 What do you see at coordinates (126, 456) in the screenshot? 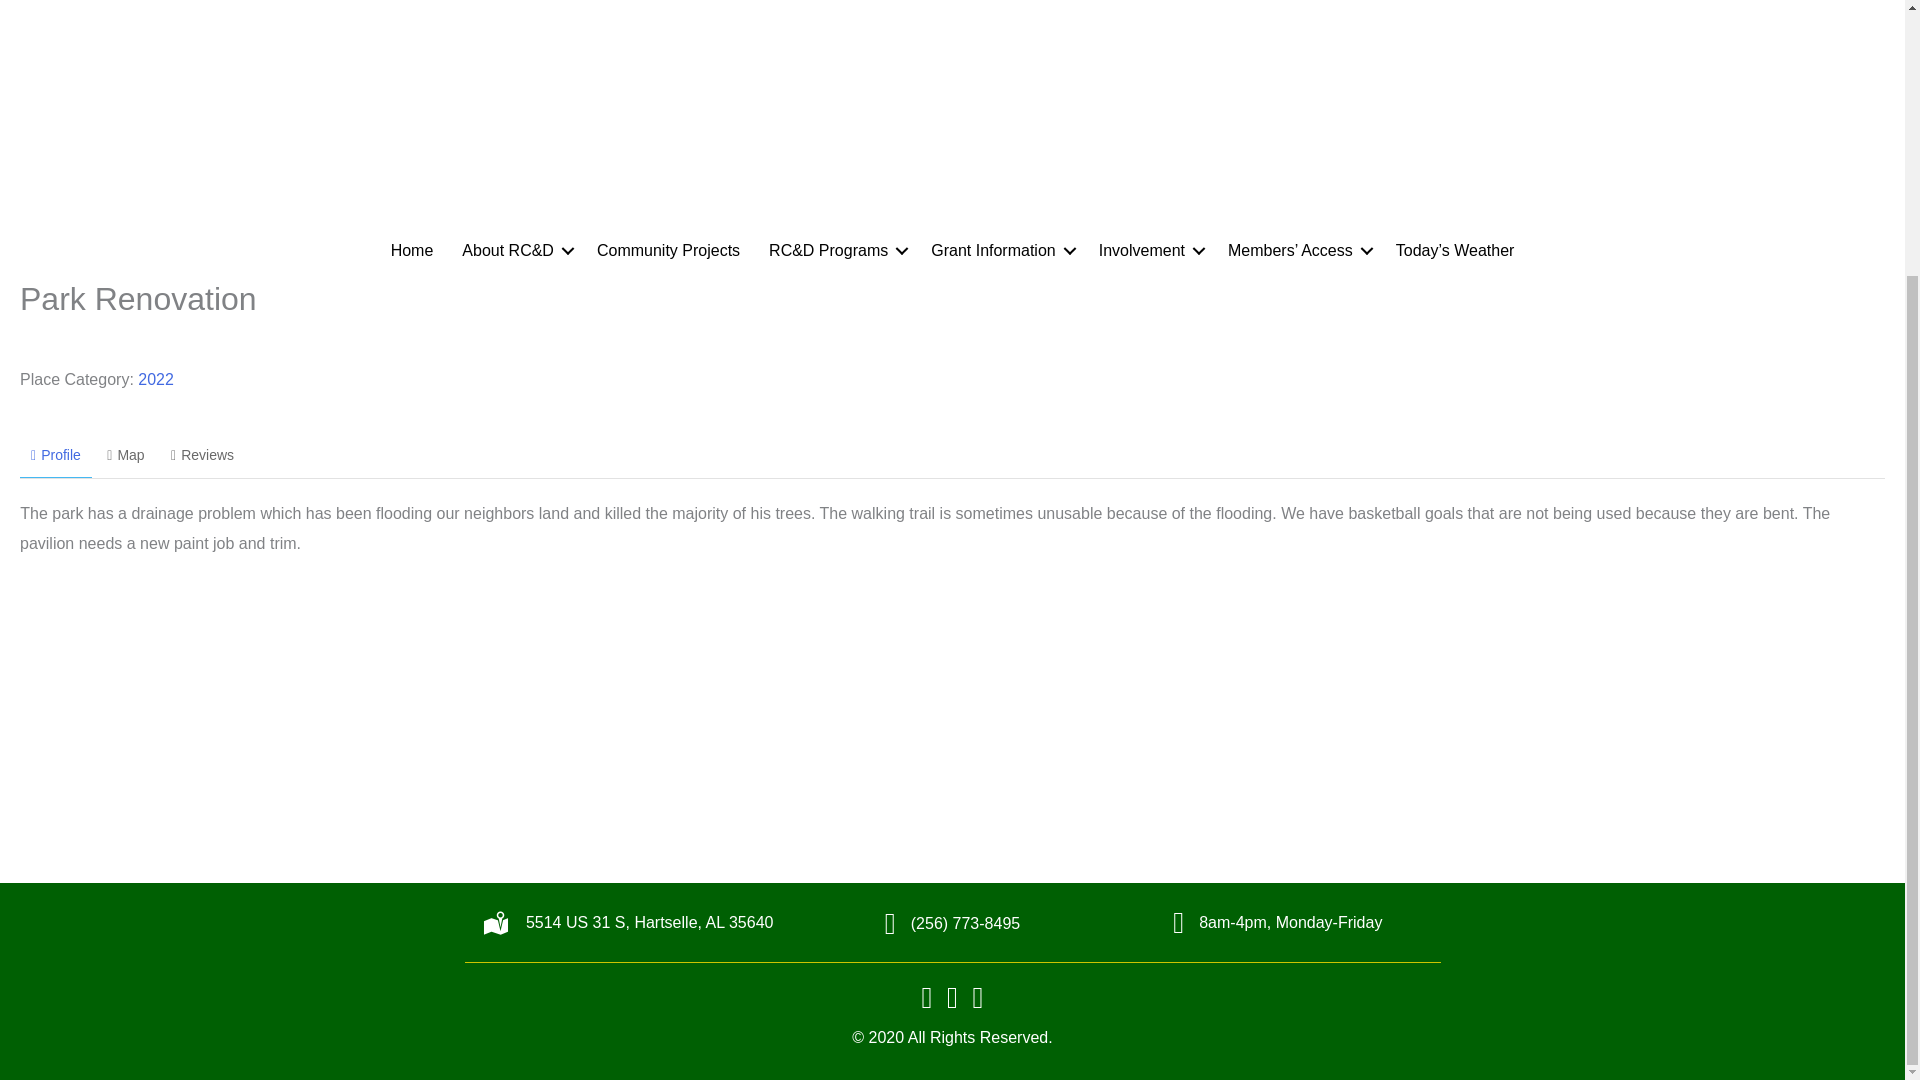
I see `Map` at bounding box center [126, 456].